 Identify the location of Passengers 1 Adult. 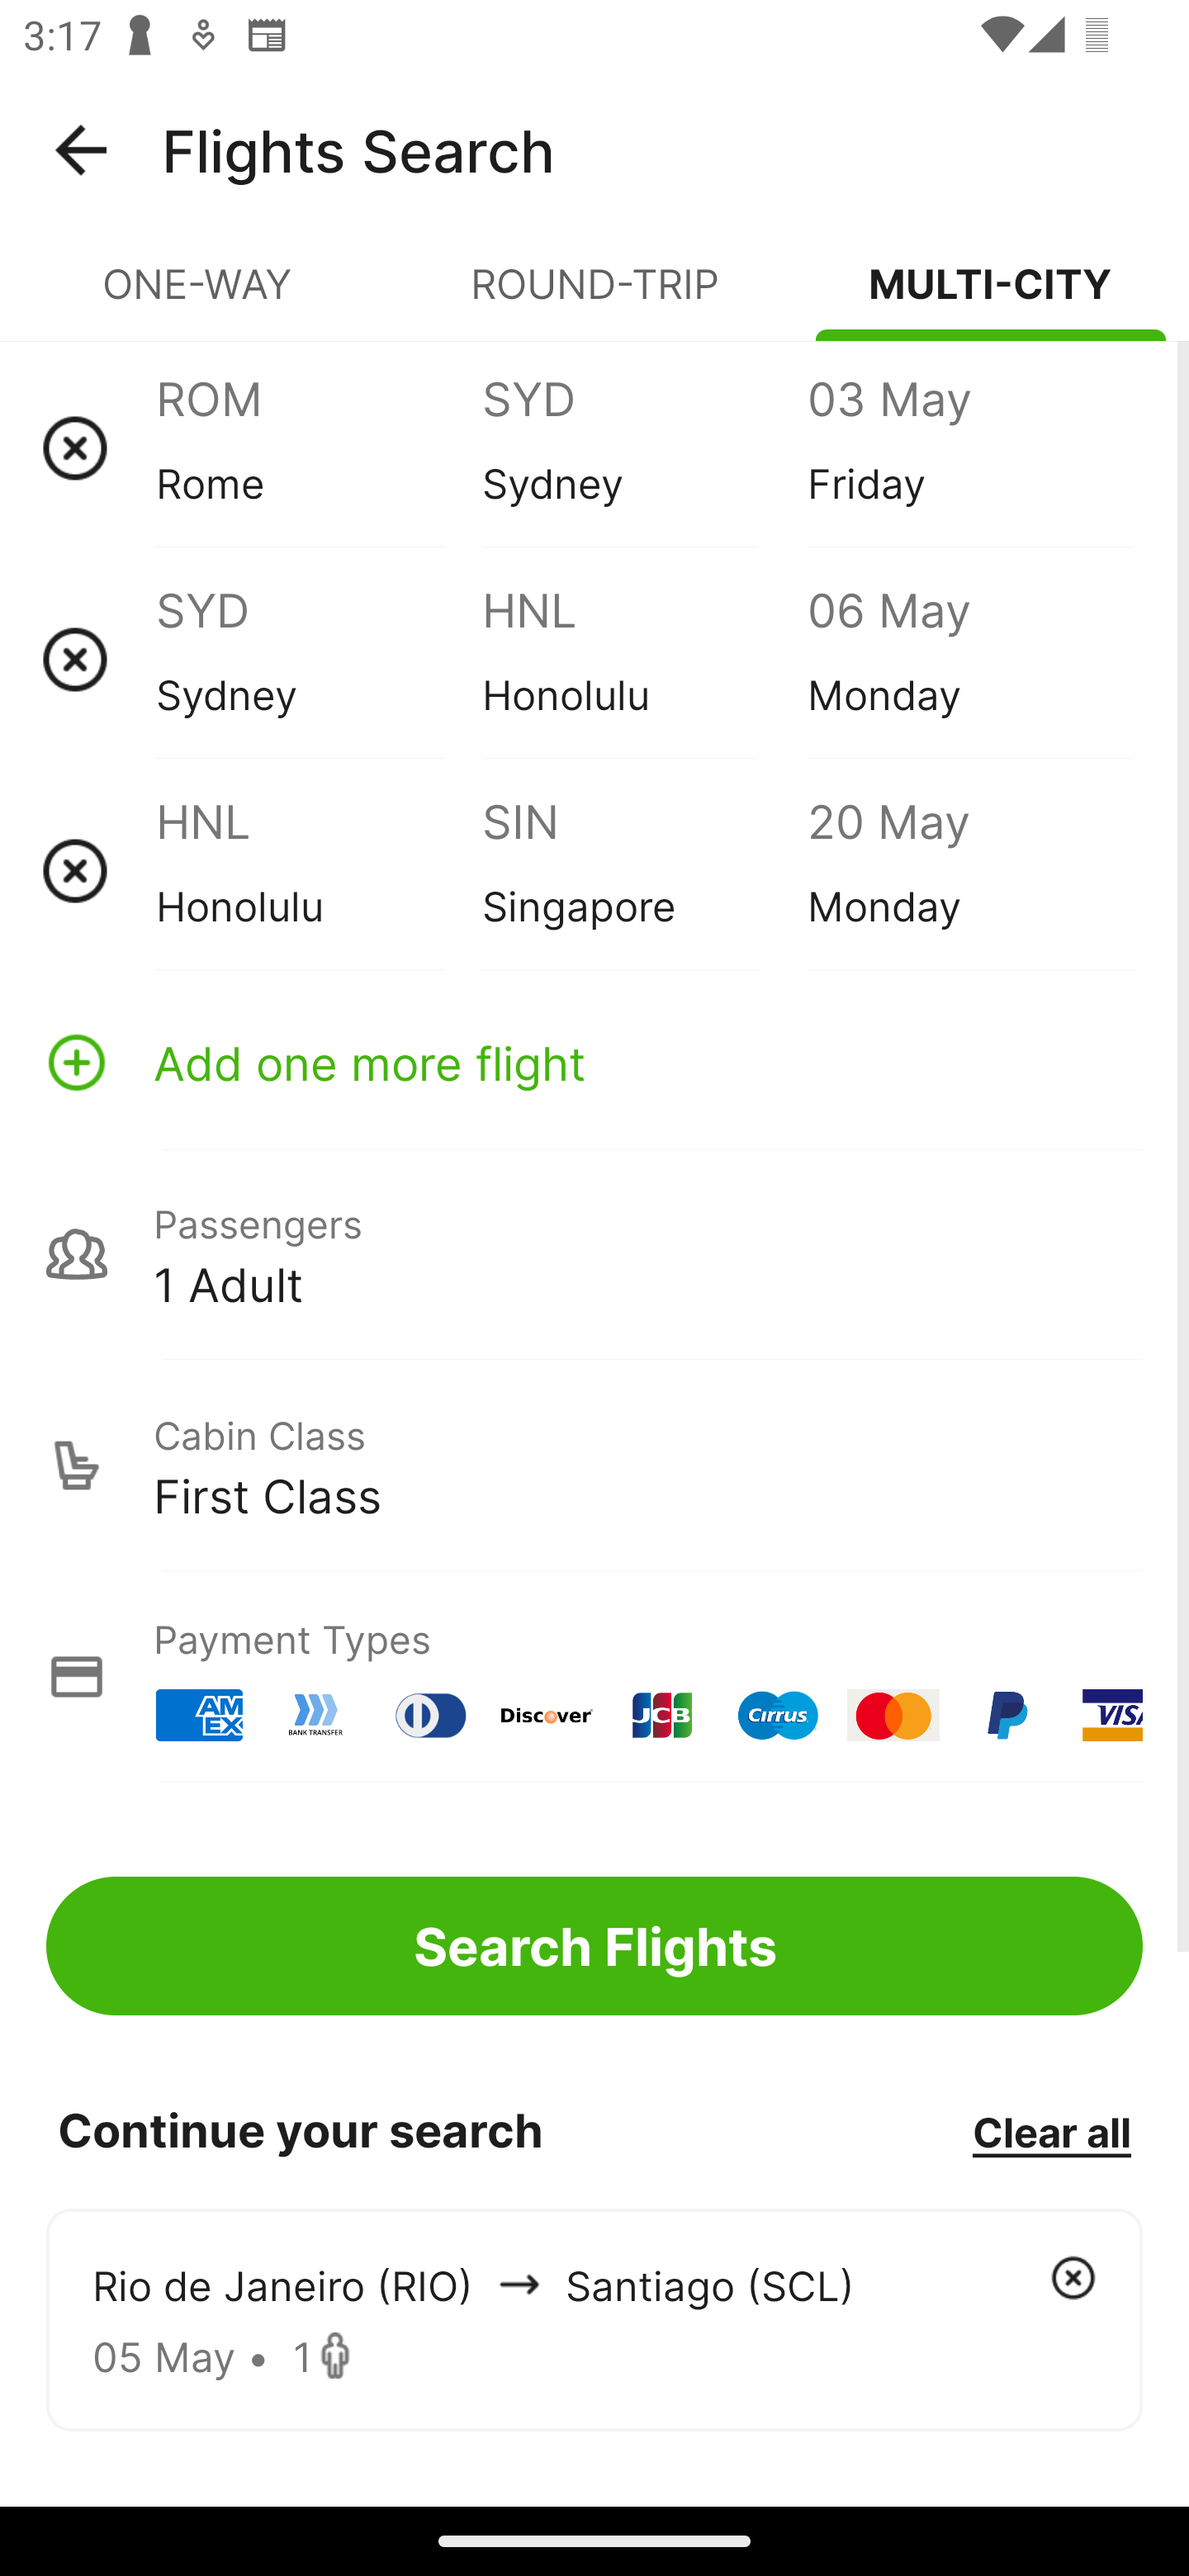
(594, 1253).